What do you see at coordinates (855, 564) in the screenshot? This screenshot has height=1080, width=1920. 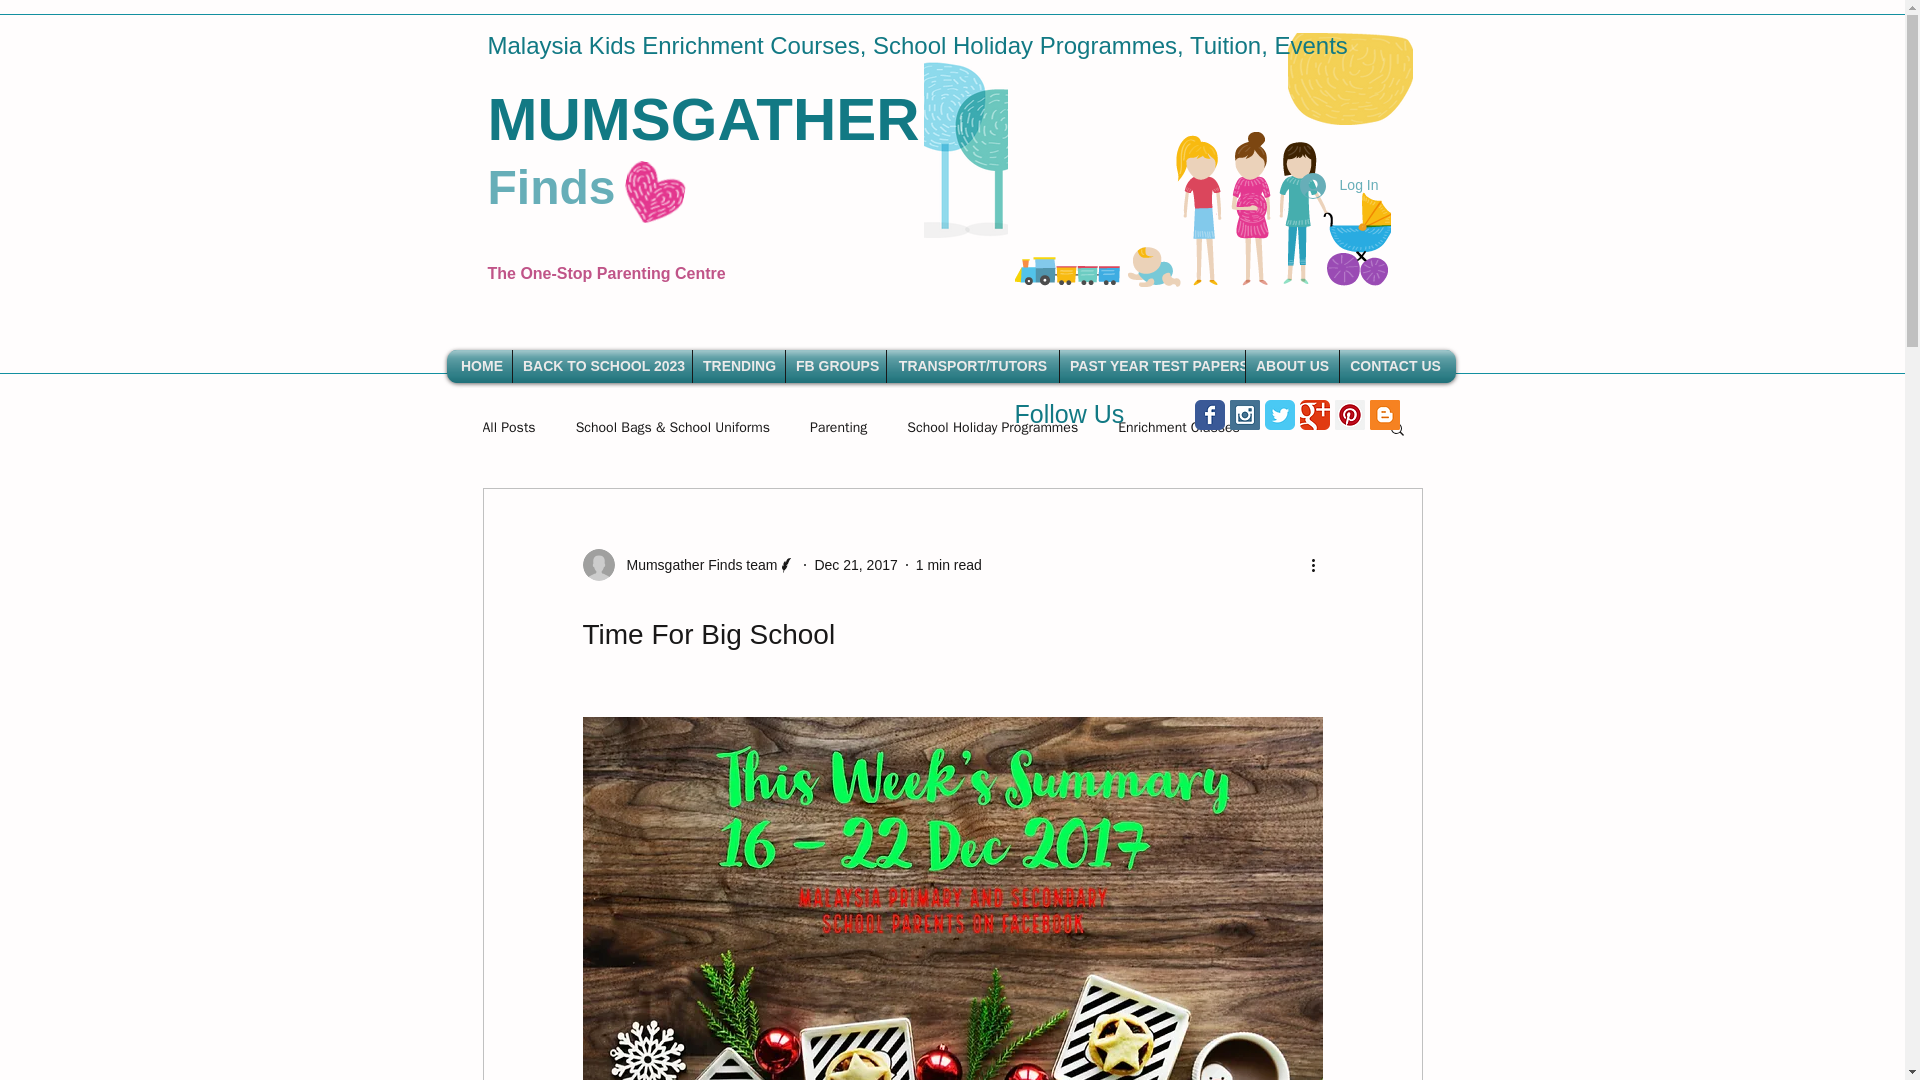 I see `Dec 21, 2017` at bounding box center [855, 564].